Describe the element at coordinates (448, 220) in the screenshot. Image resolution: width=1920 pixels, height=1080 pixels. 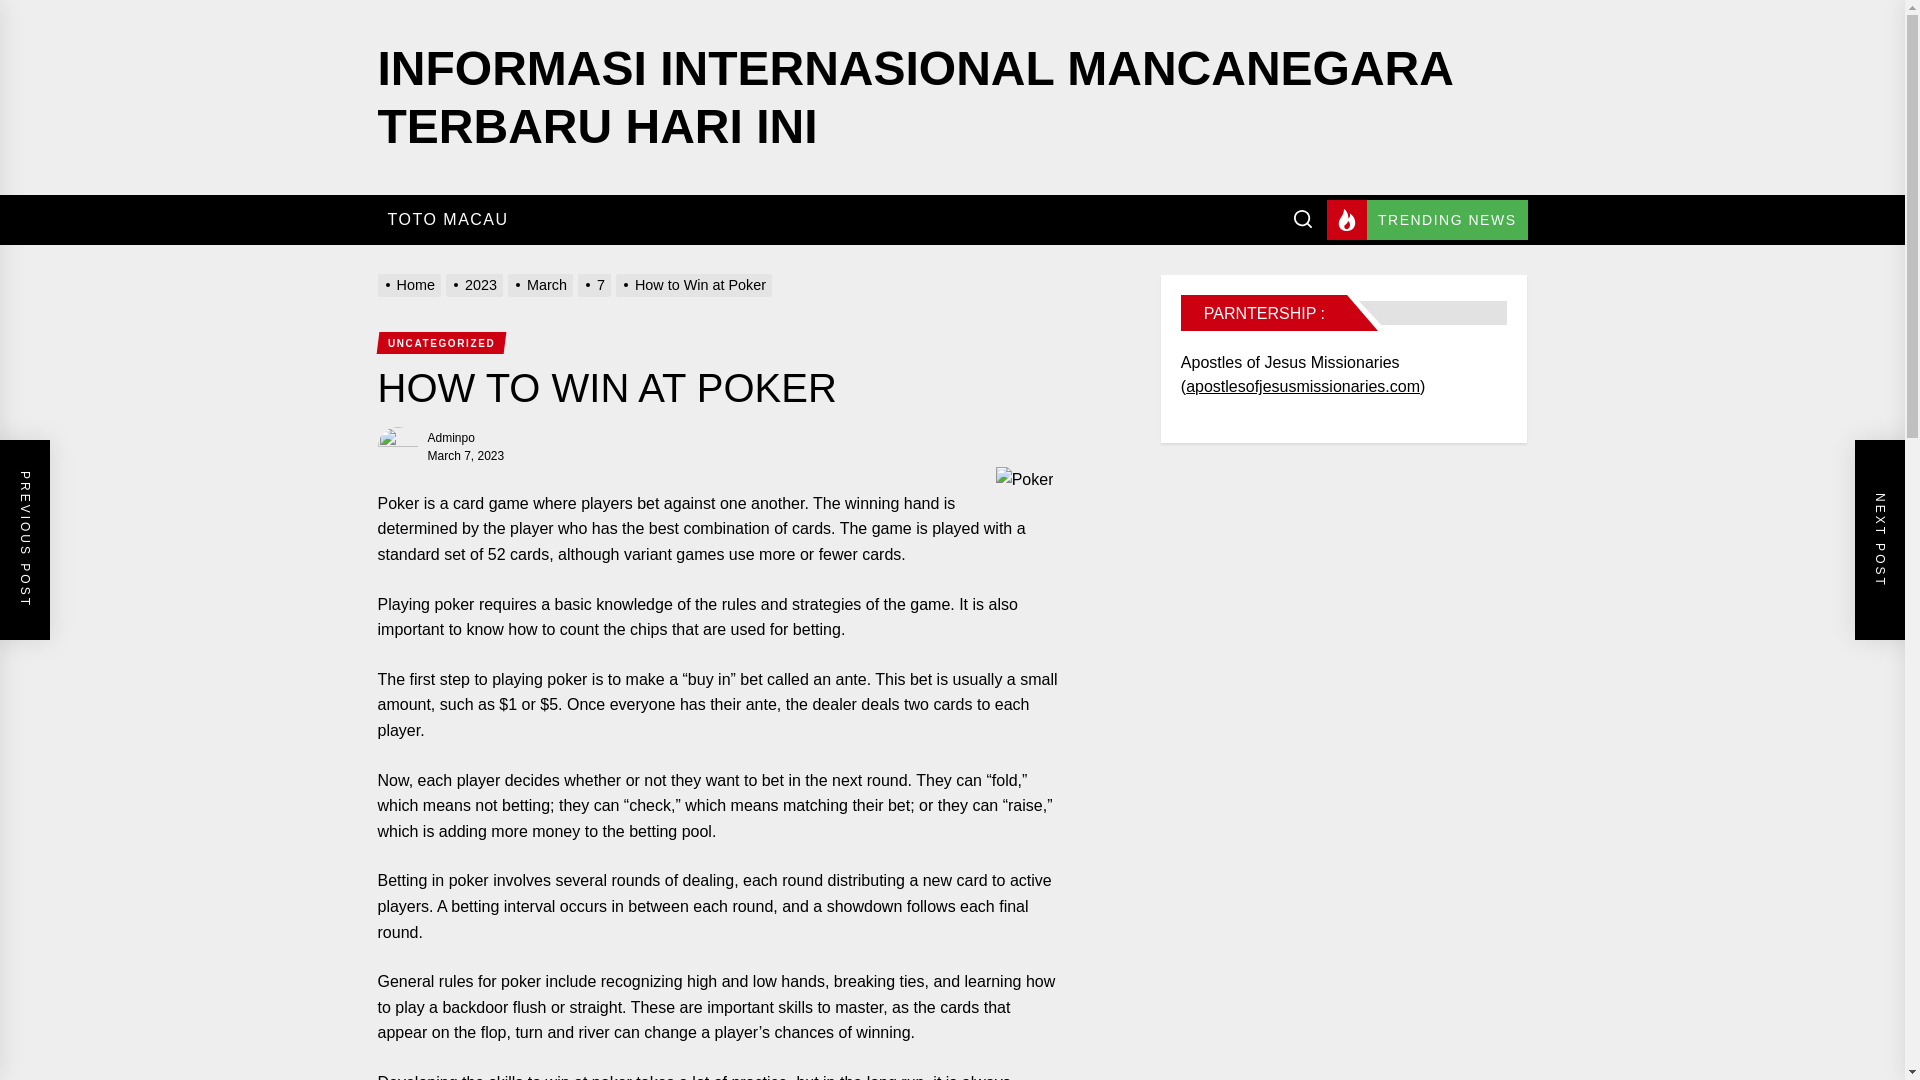
I see `TOTO MACAU` at that location.